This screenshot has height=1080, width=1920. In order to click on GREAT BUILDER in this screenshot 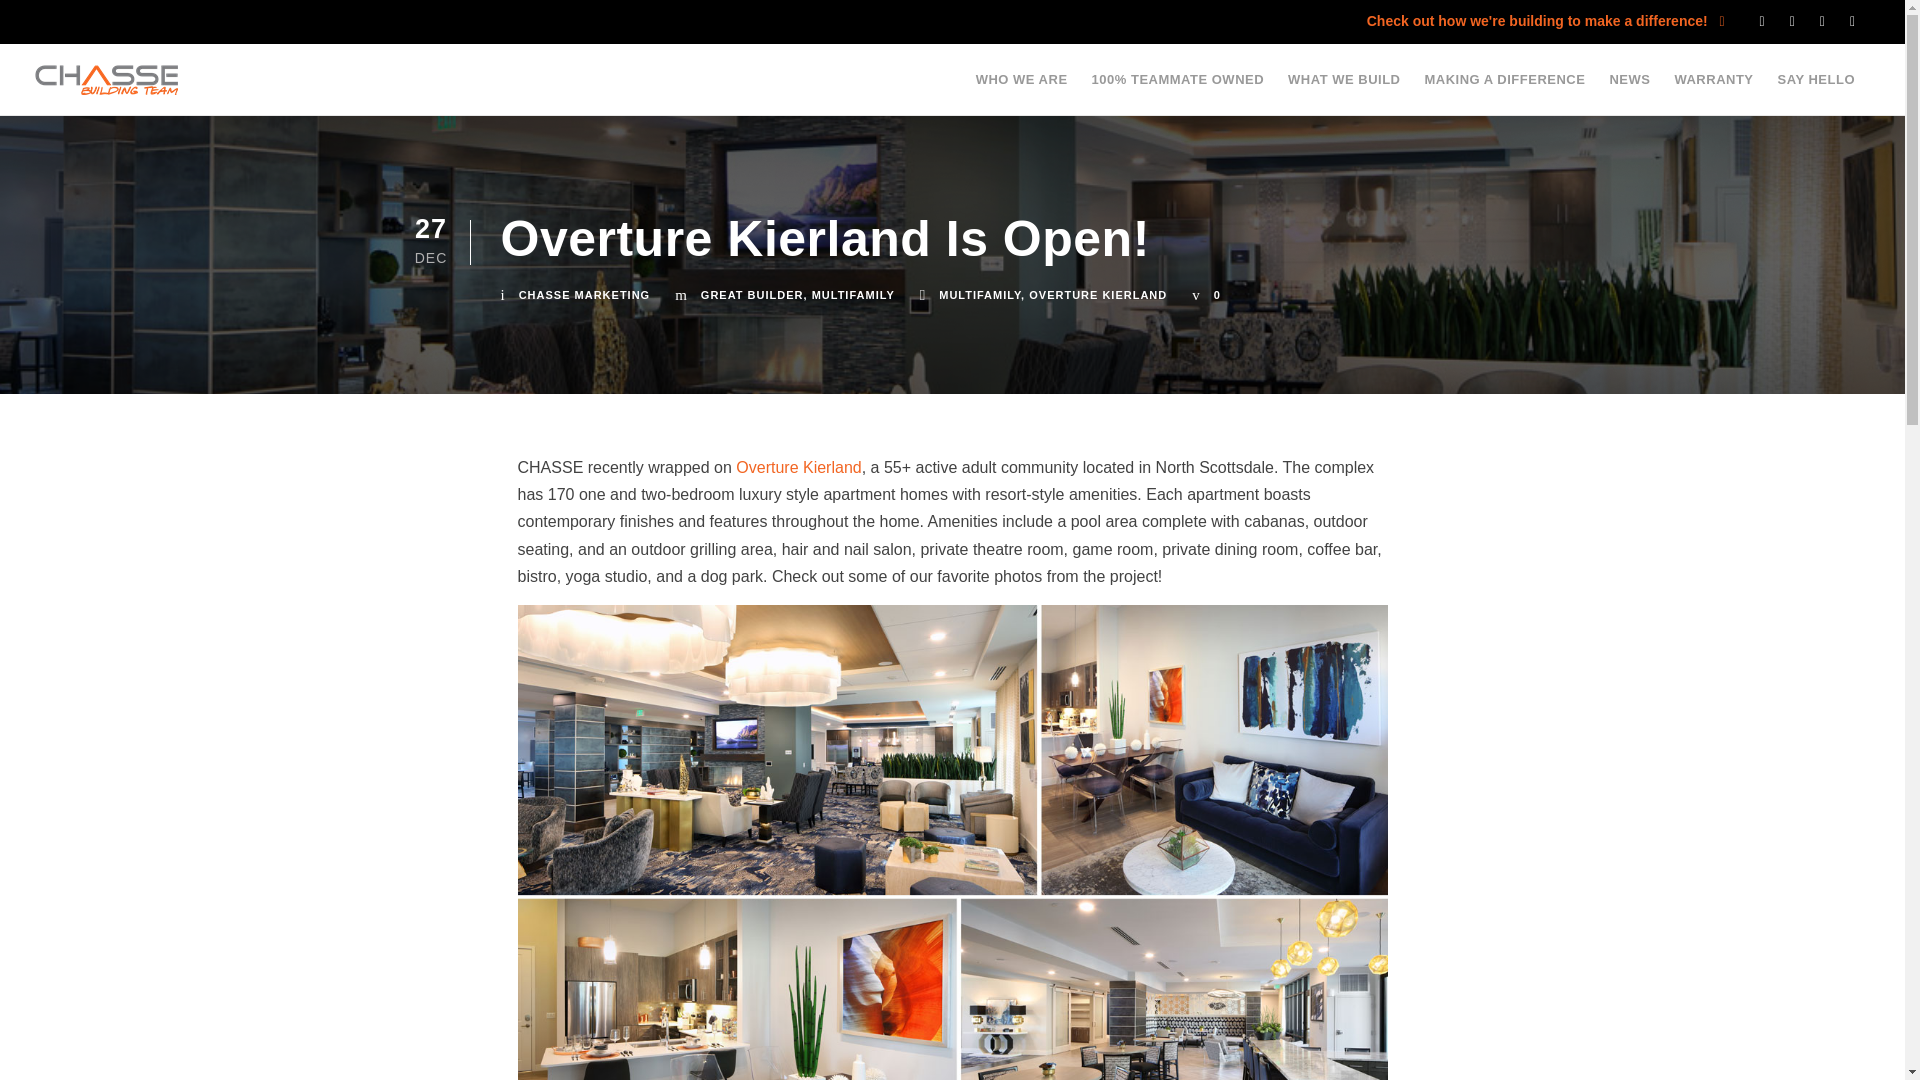, I will do `click(752, 295)`.